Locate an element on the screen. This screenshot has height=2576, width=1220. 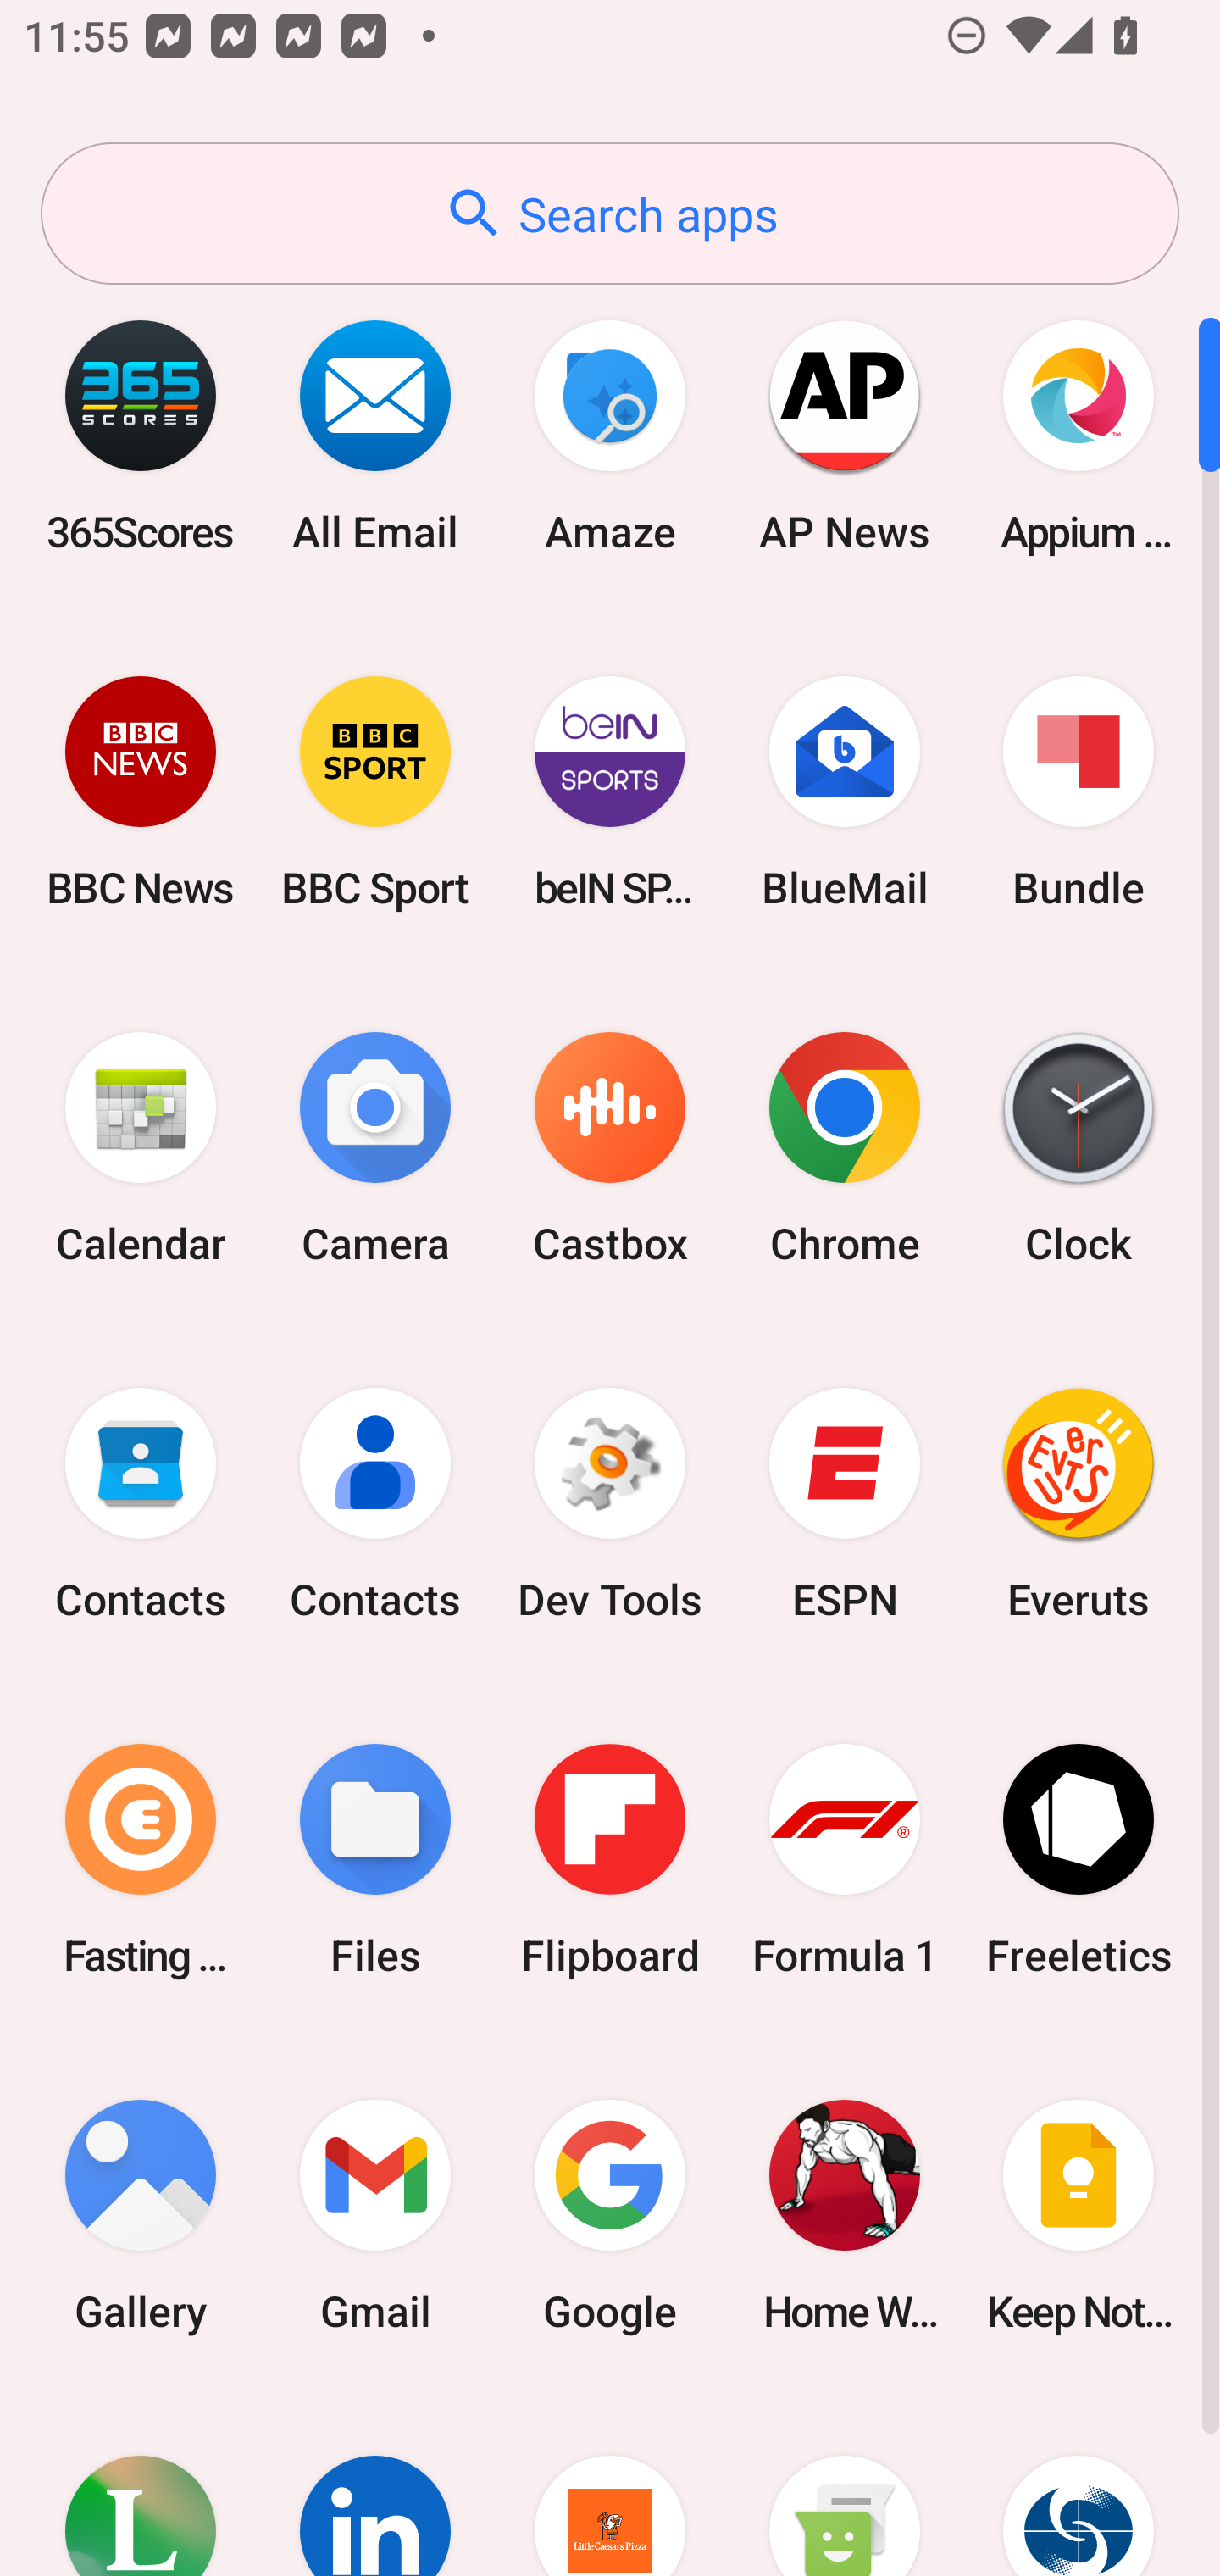
Home Workout is located at coordinates (844, 2215).